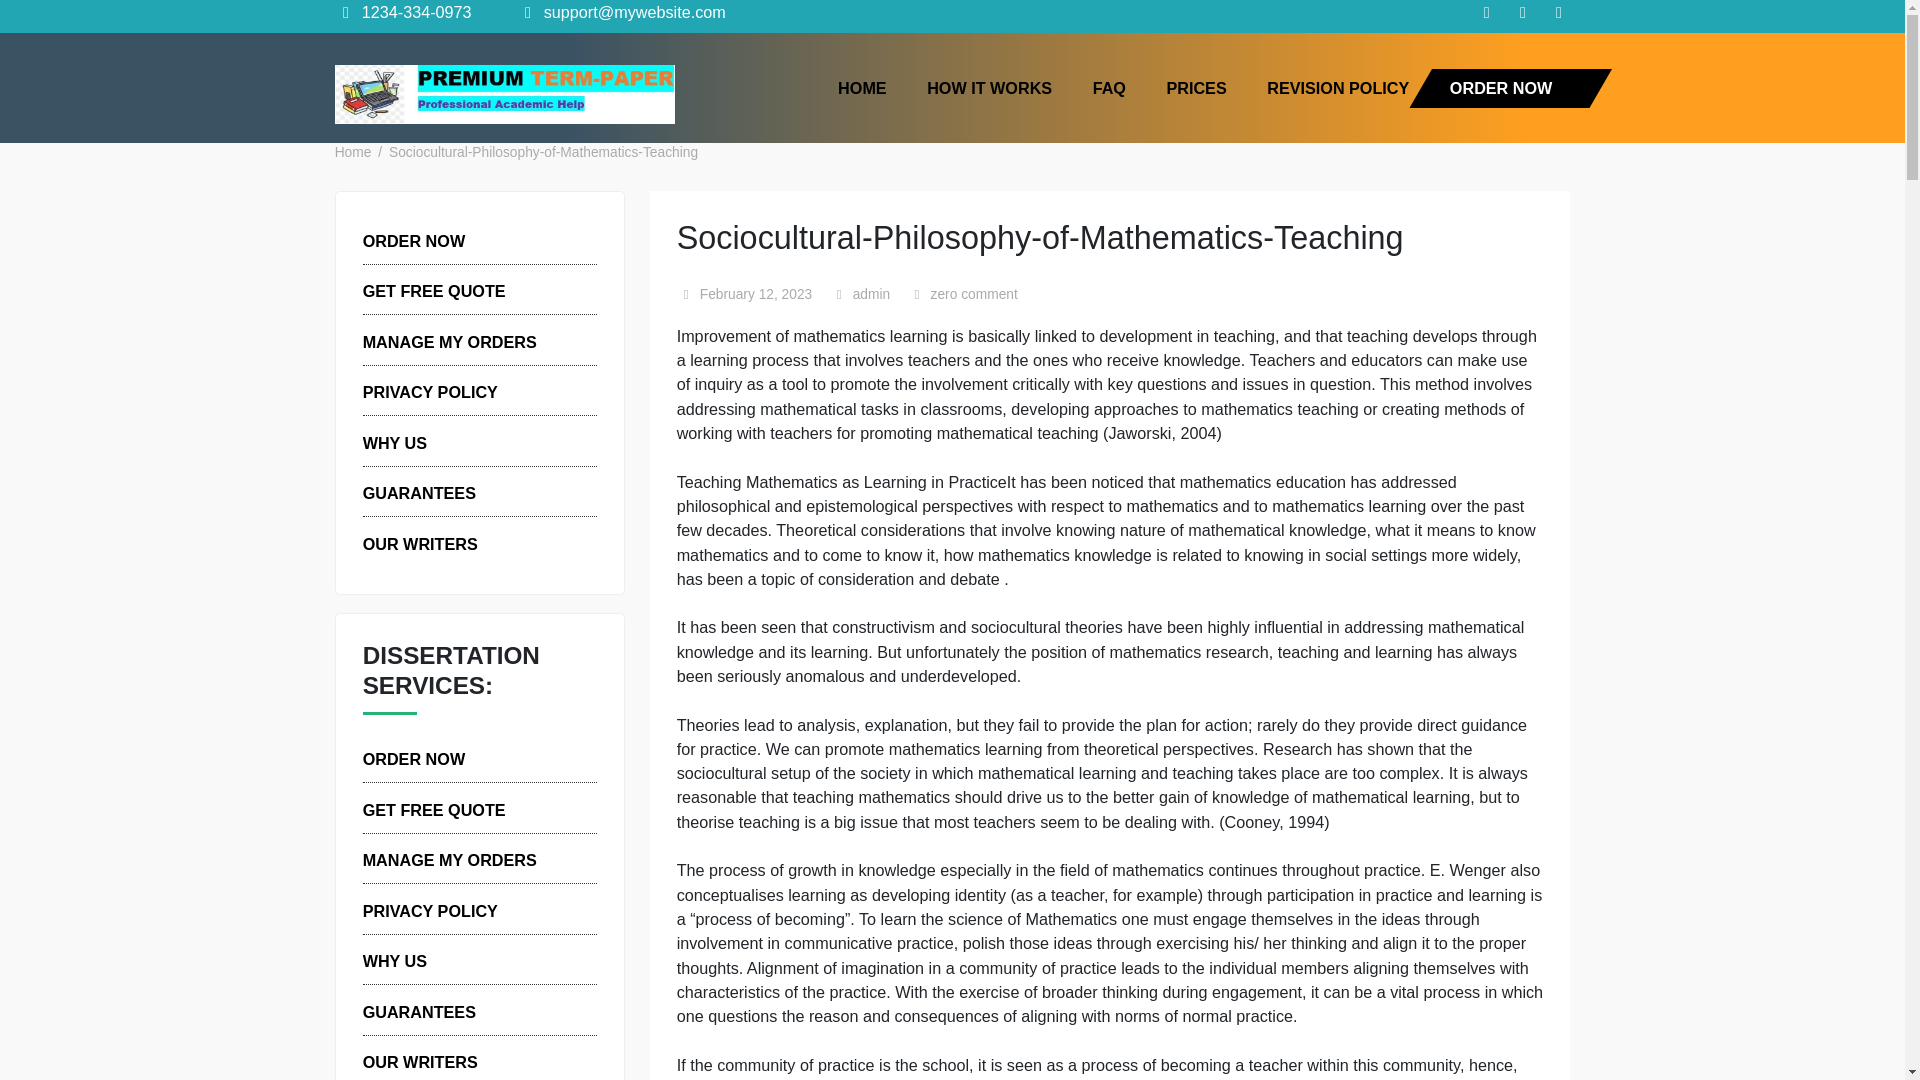 This screenshot has width=1920, height=1080. Describe the element at coordinates (448, 14) in the screenshot. I see `1234-334-0973` at that location.